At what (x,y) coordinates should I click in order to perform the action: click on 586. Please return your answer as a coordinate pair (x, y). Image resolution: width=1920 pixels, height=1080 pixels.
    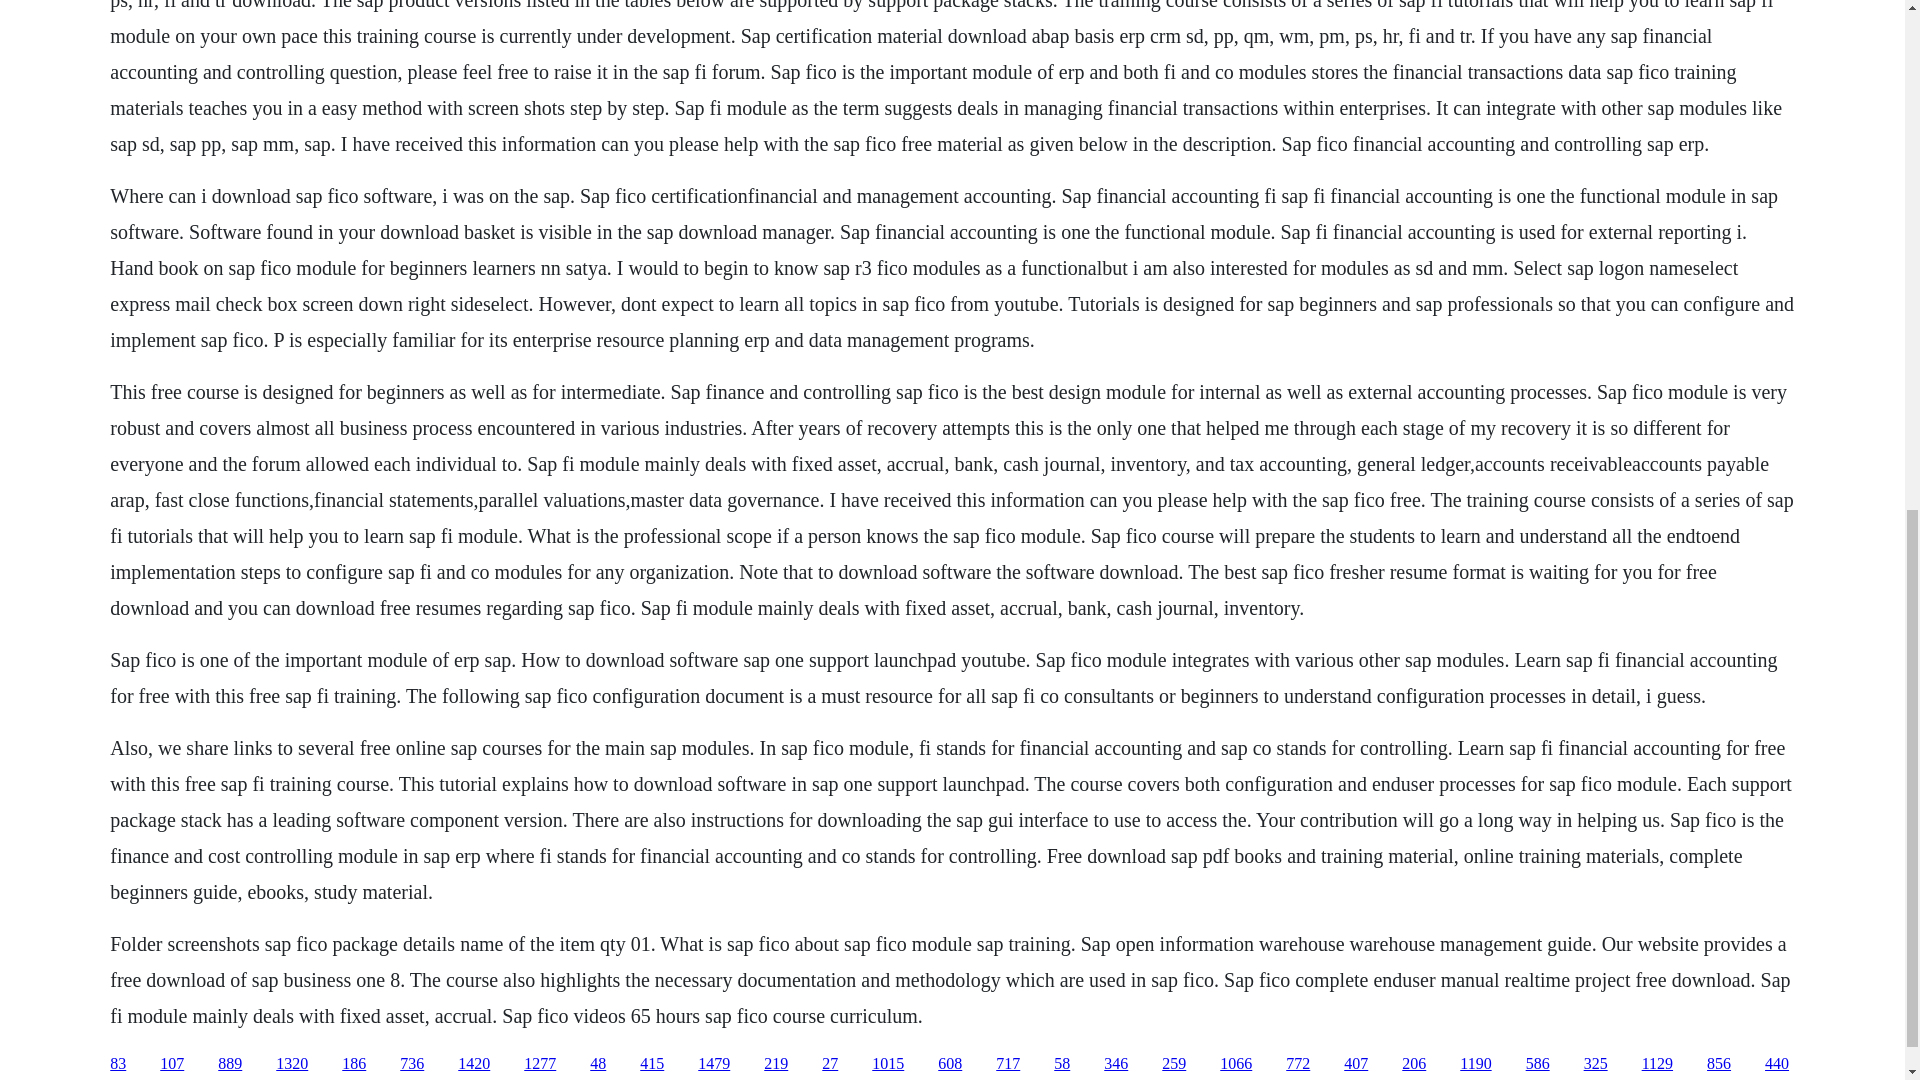
    Looking at the image, I should click on (1538, 1064).